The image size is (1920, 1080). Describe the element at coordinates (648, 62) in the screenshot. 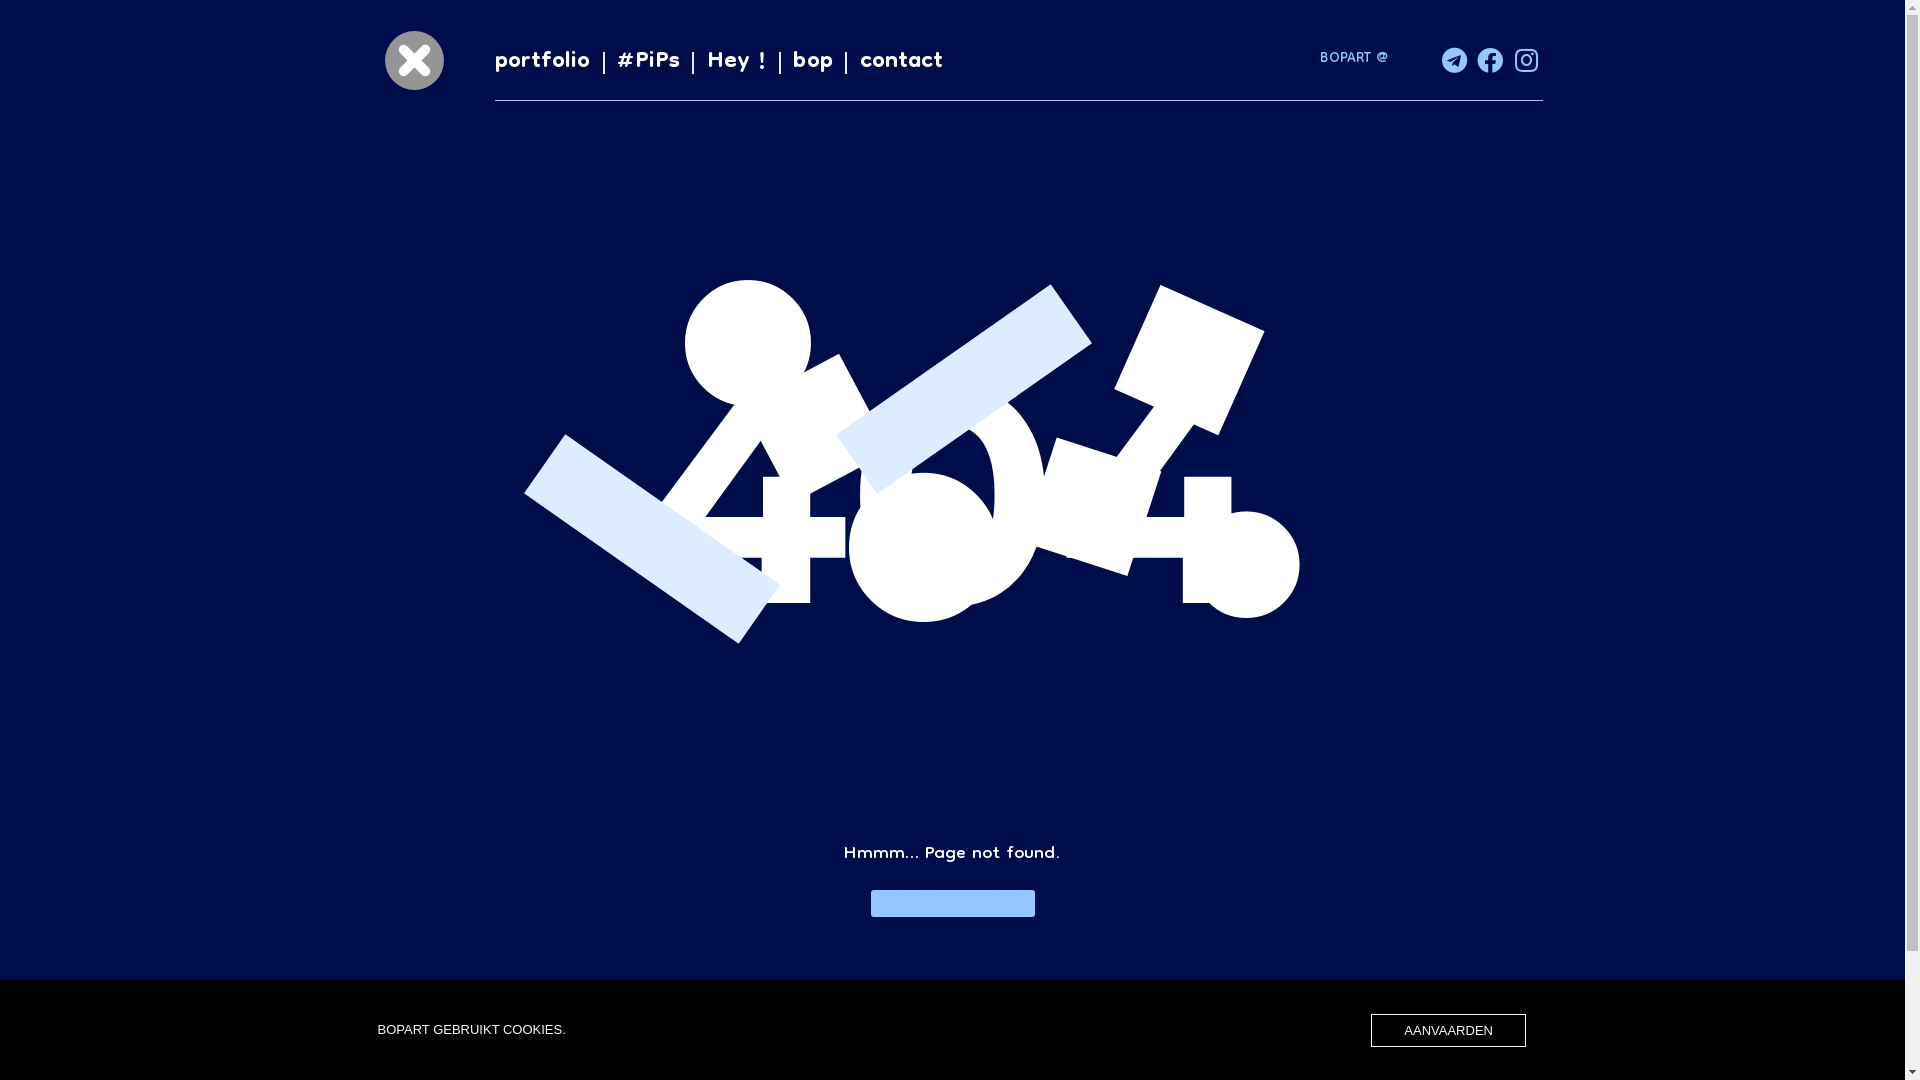

I see `#PiPs` at that location.